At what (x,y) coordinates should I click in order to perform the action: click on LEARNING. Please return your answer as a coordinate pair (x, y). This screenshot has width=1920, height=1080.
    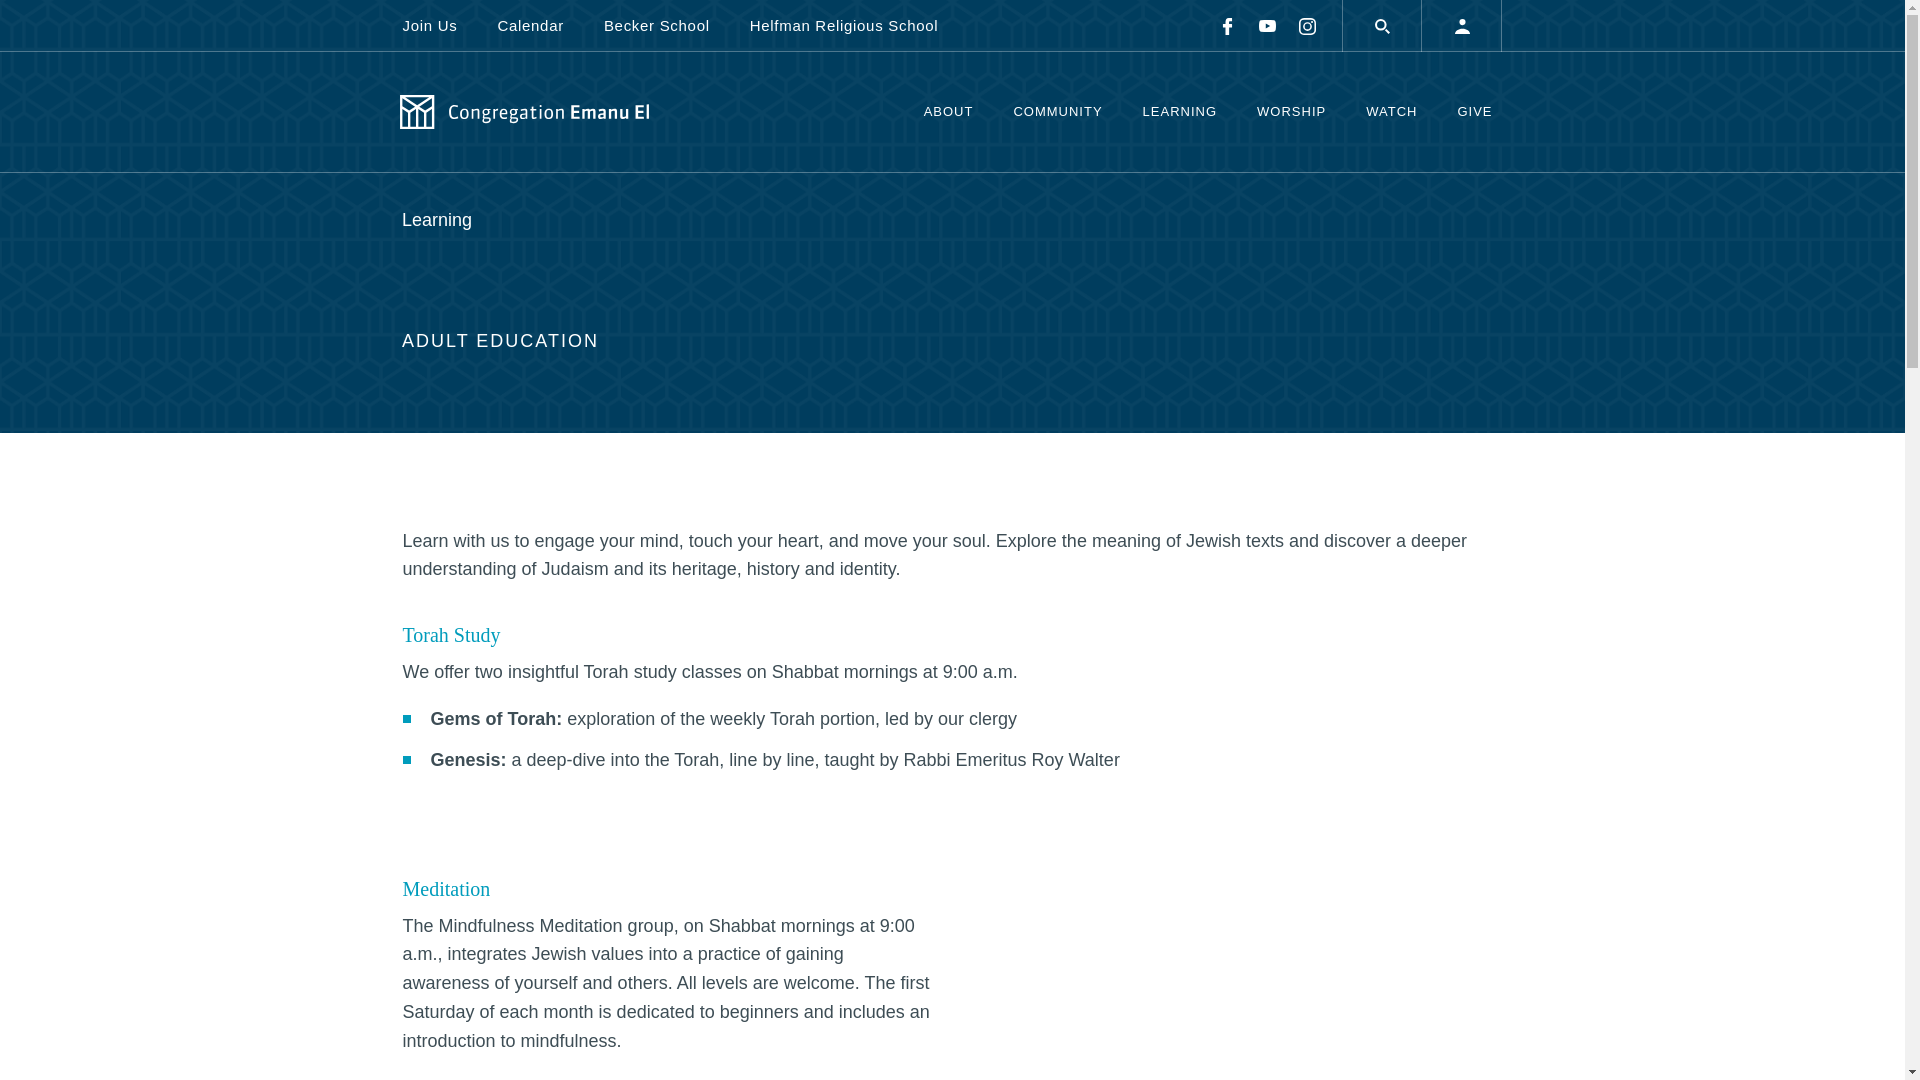
    Looking at the image, I should click on (1180, 112).